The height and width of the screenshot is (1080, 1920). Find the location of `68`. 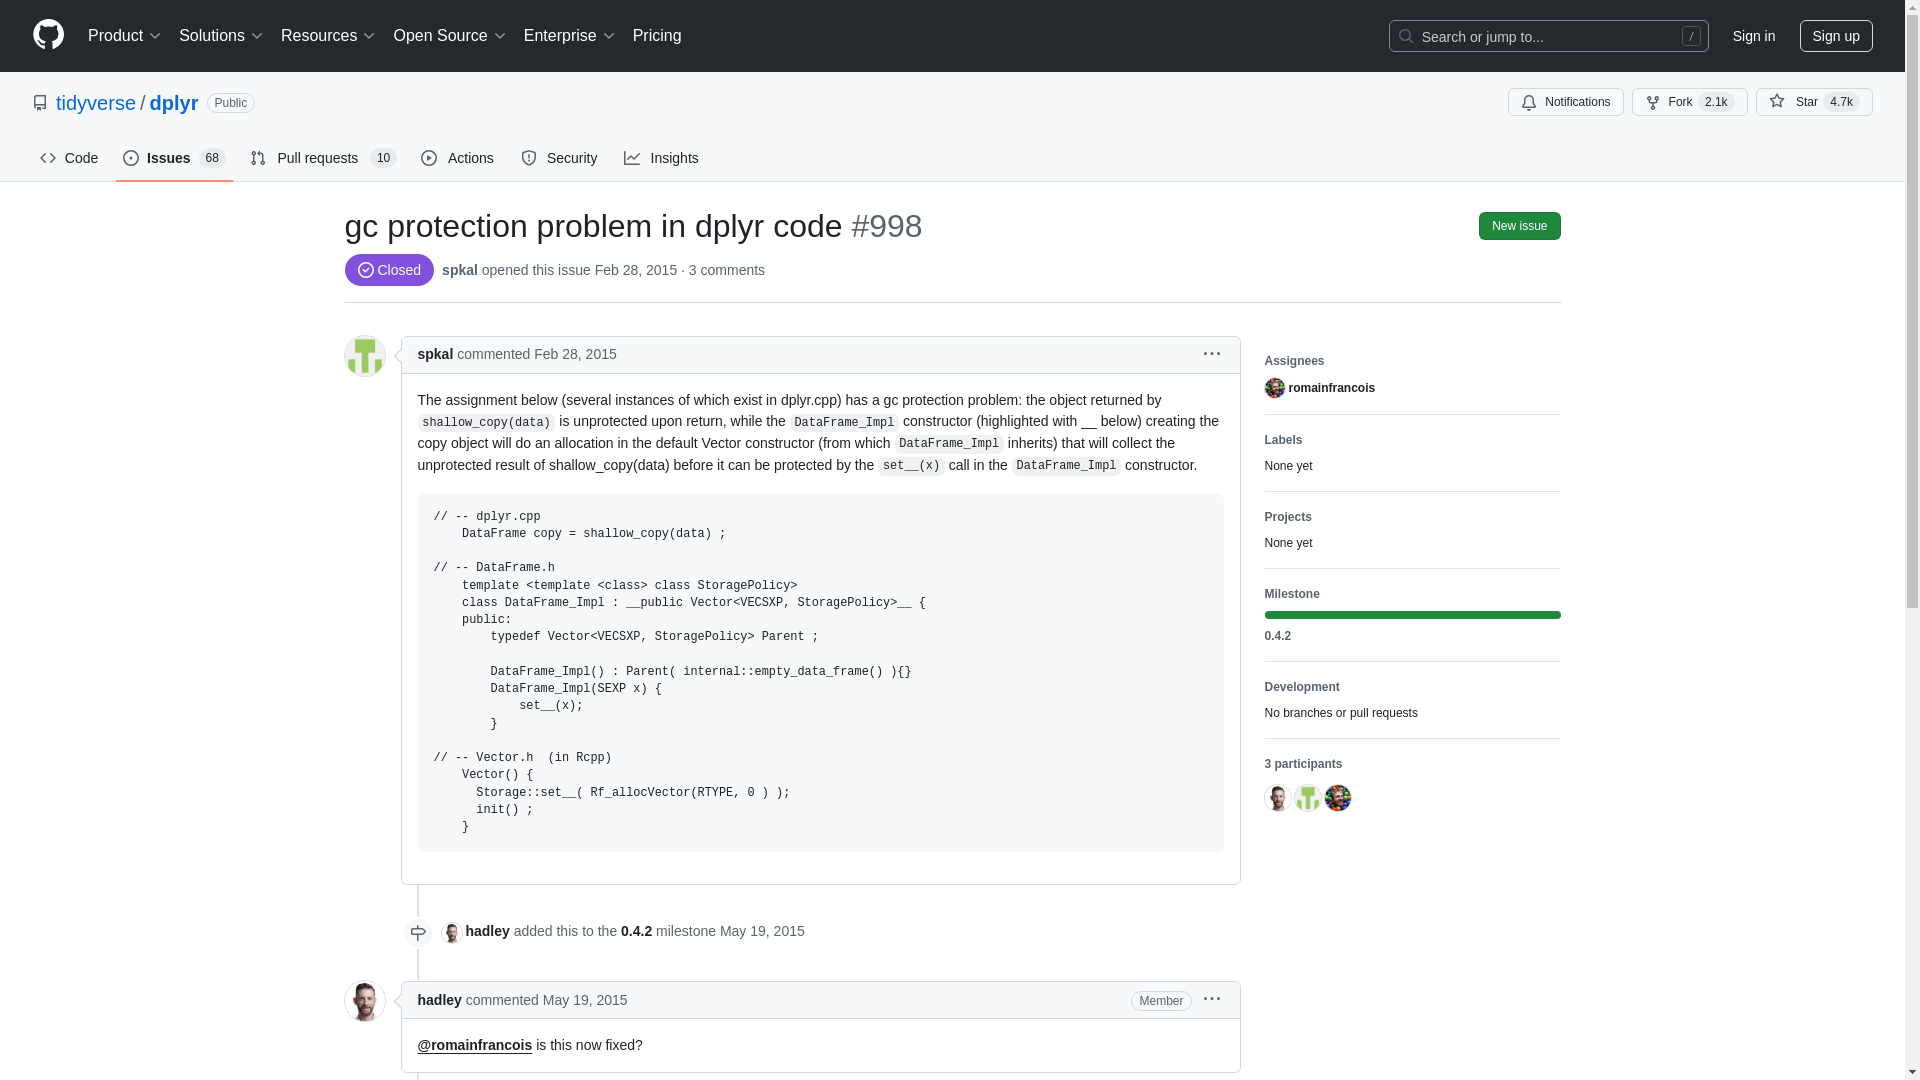

68 is located at coordinates (212, 158).